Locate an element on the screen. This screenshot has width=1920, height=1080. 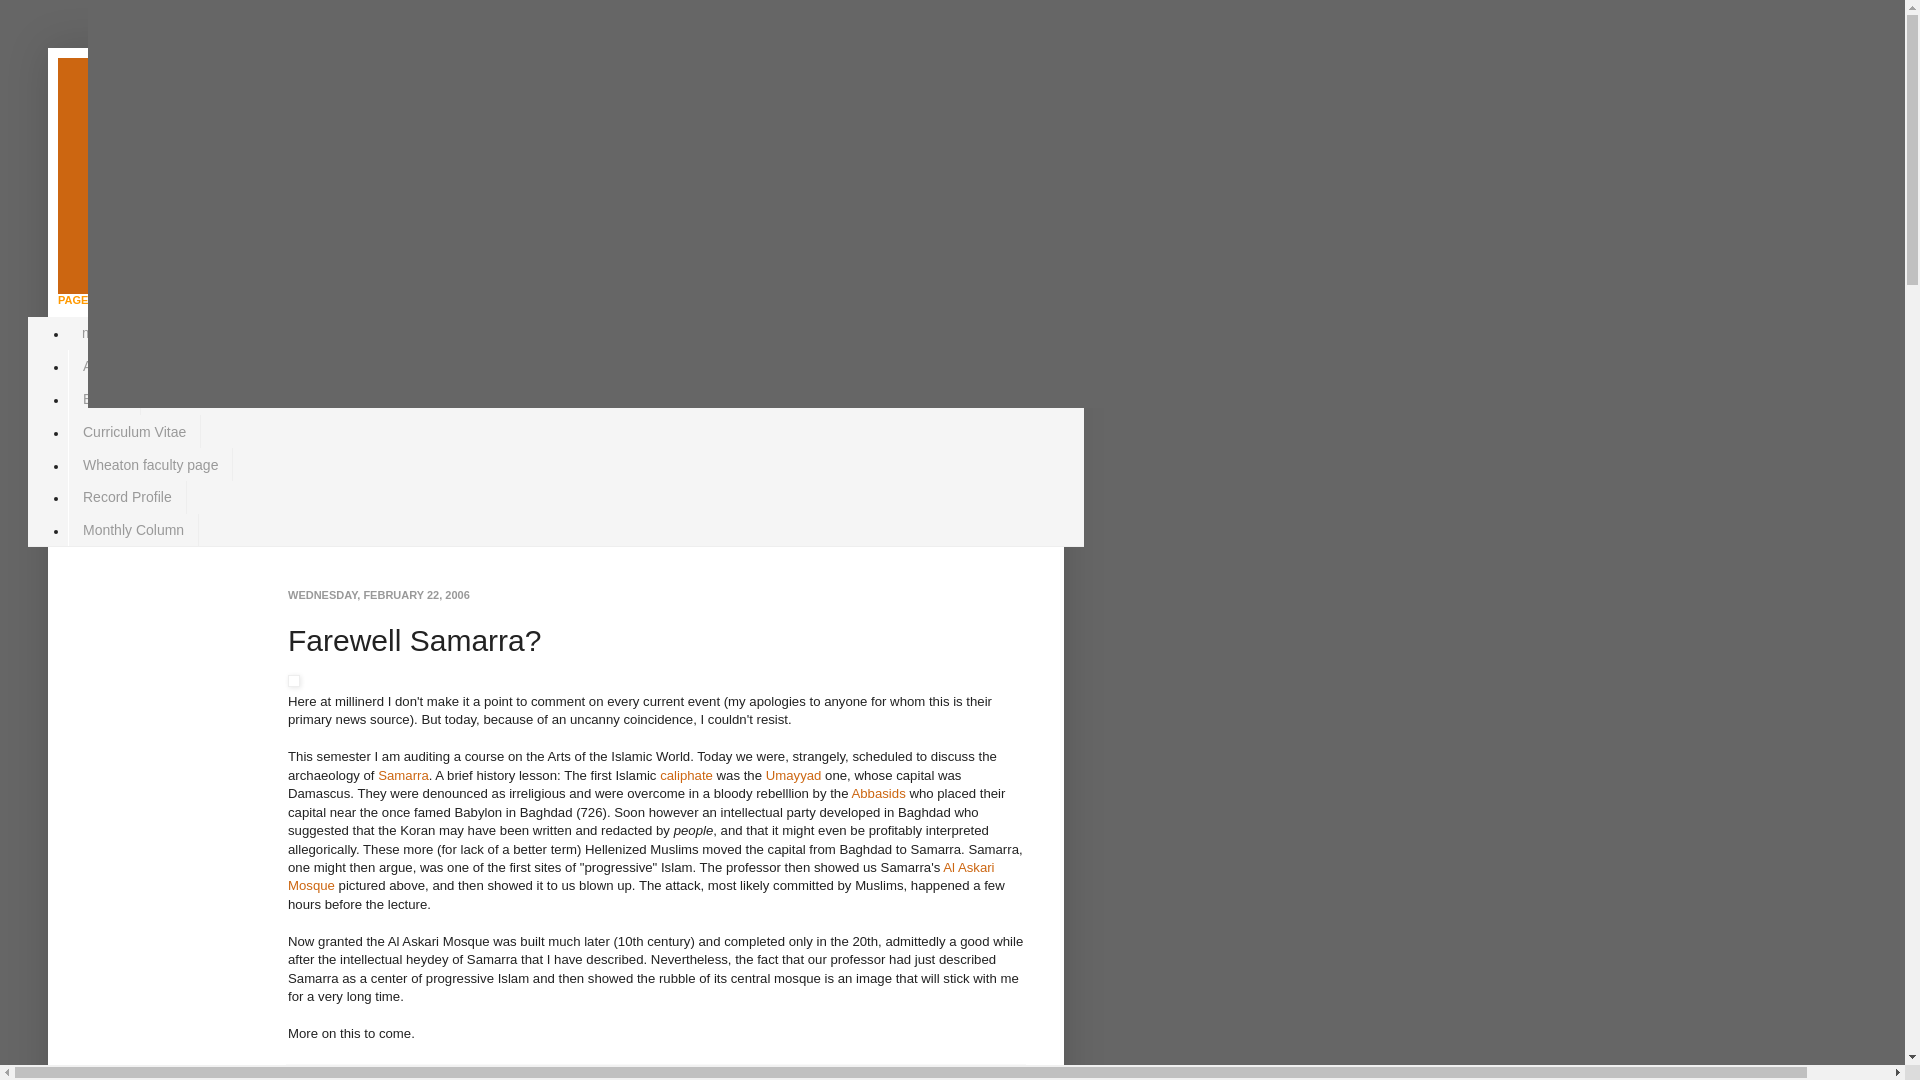
Samarra is located at coordinates (403, 775).